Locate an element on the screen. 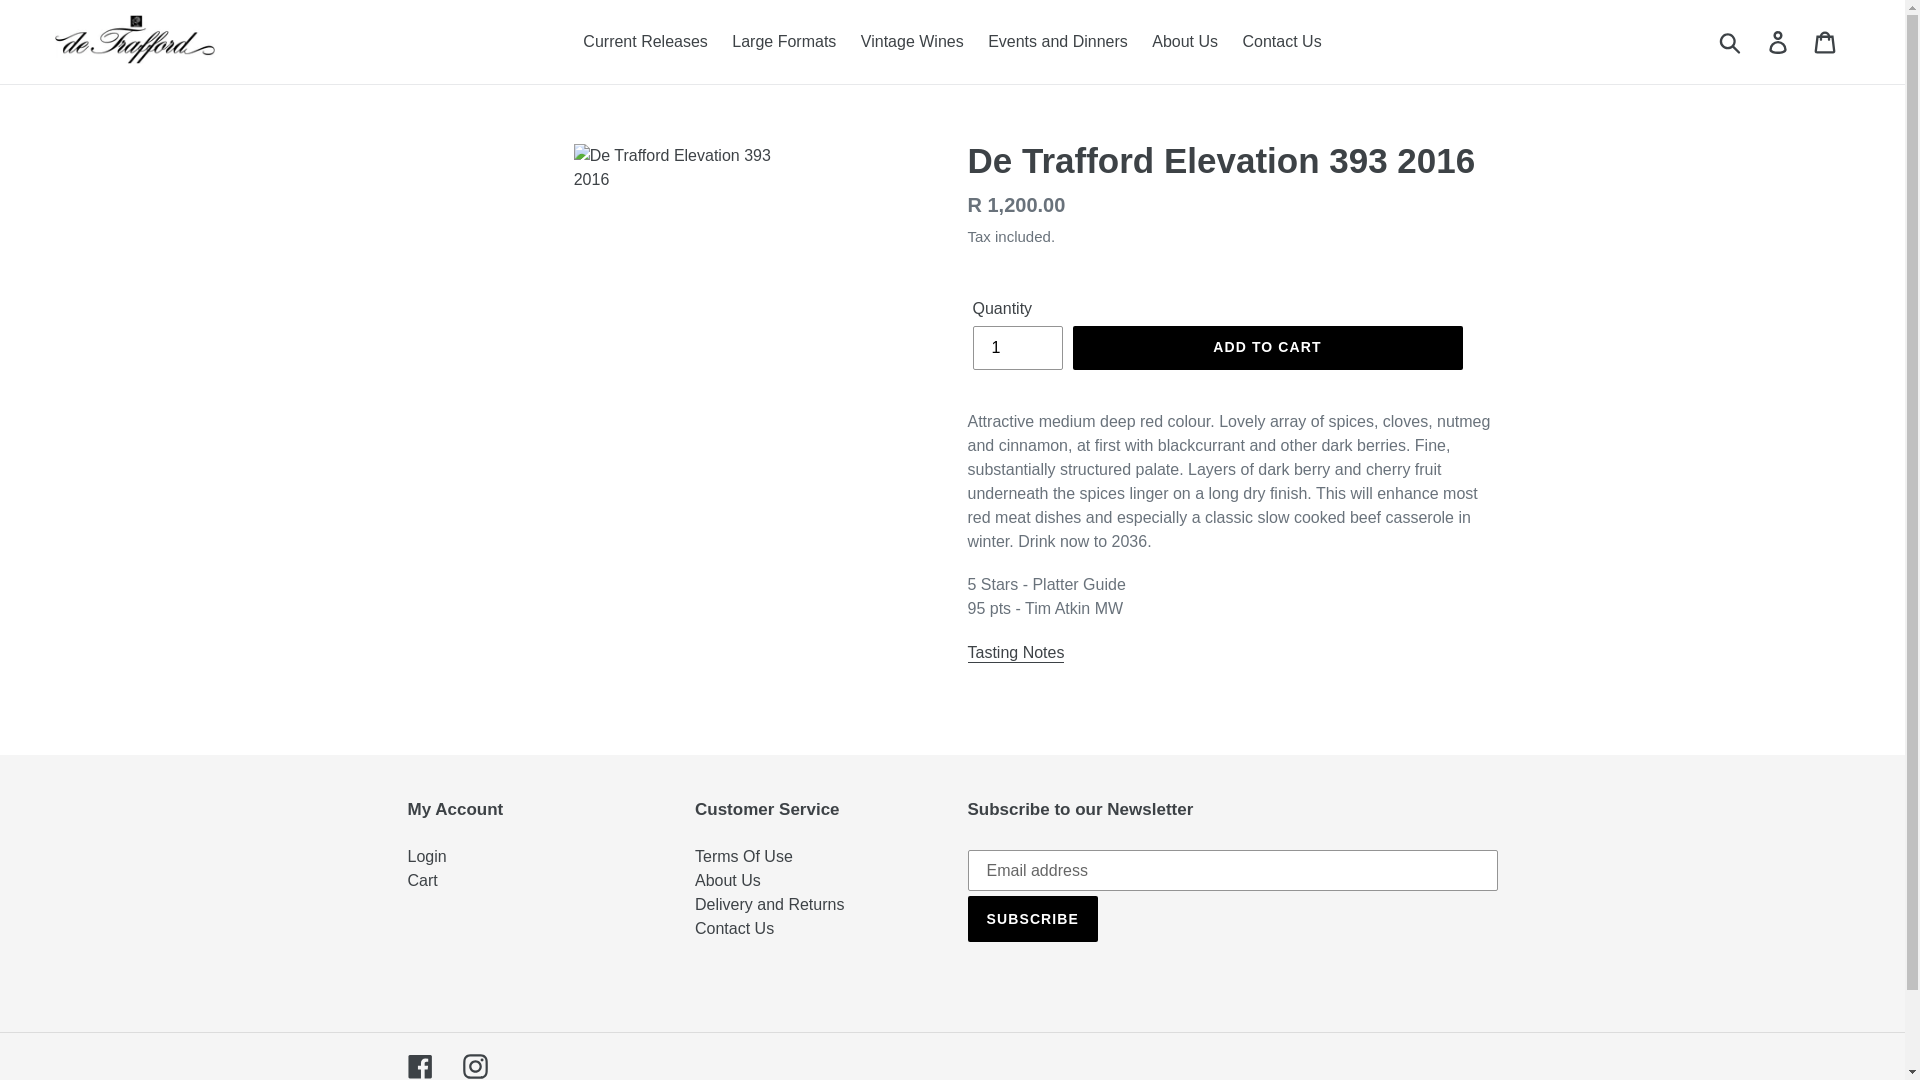  Delivery and Returns is located at coordinates (770, 904).